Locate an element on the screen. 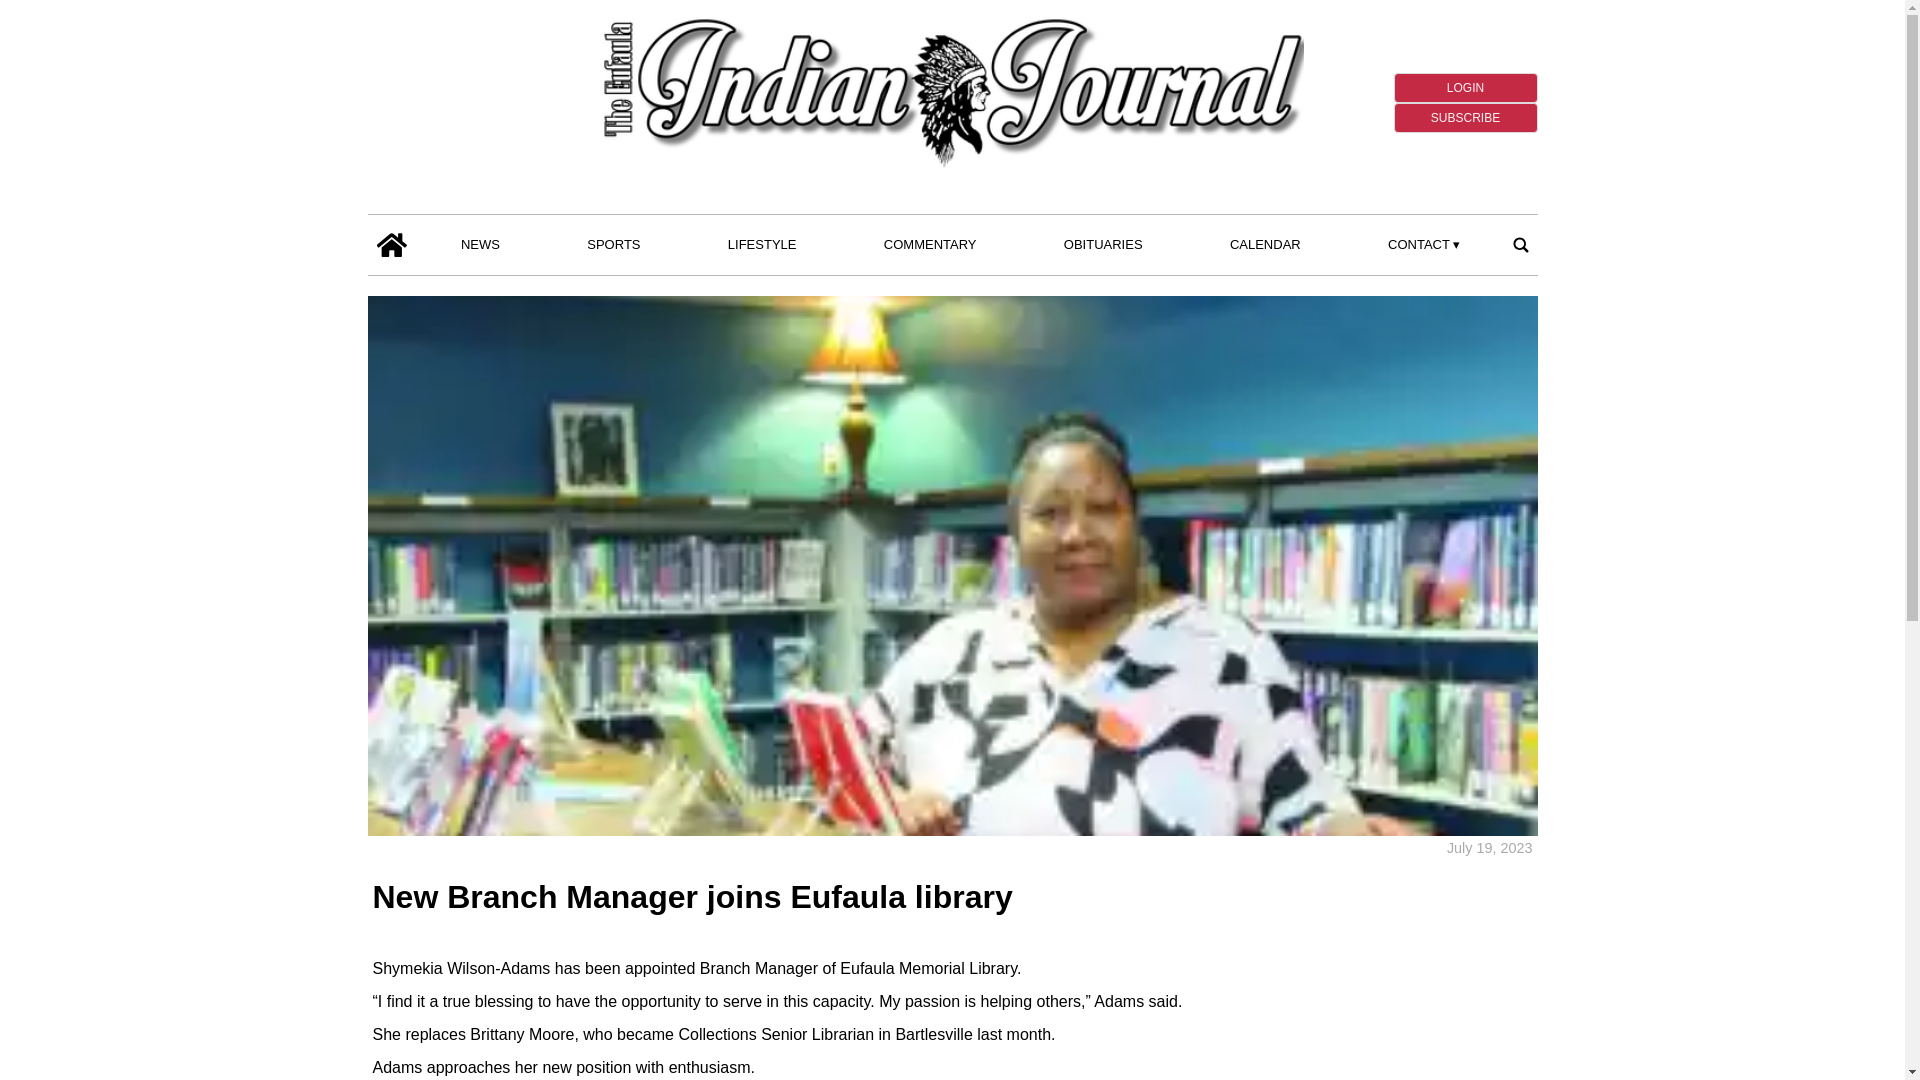 The width and height of the screenshot is (1920, 1080). SUBSCRIBE is located at coordinates (1465, 117).